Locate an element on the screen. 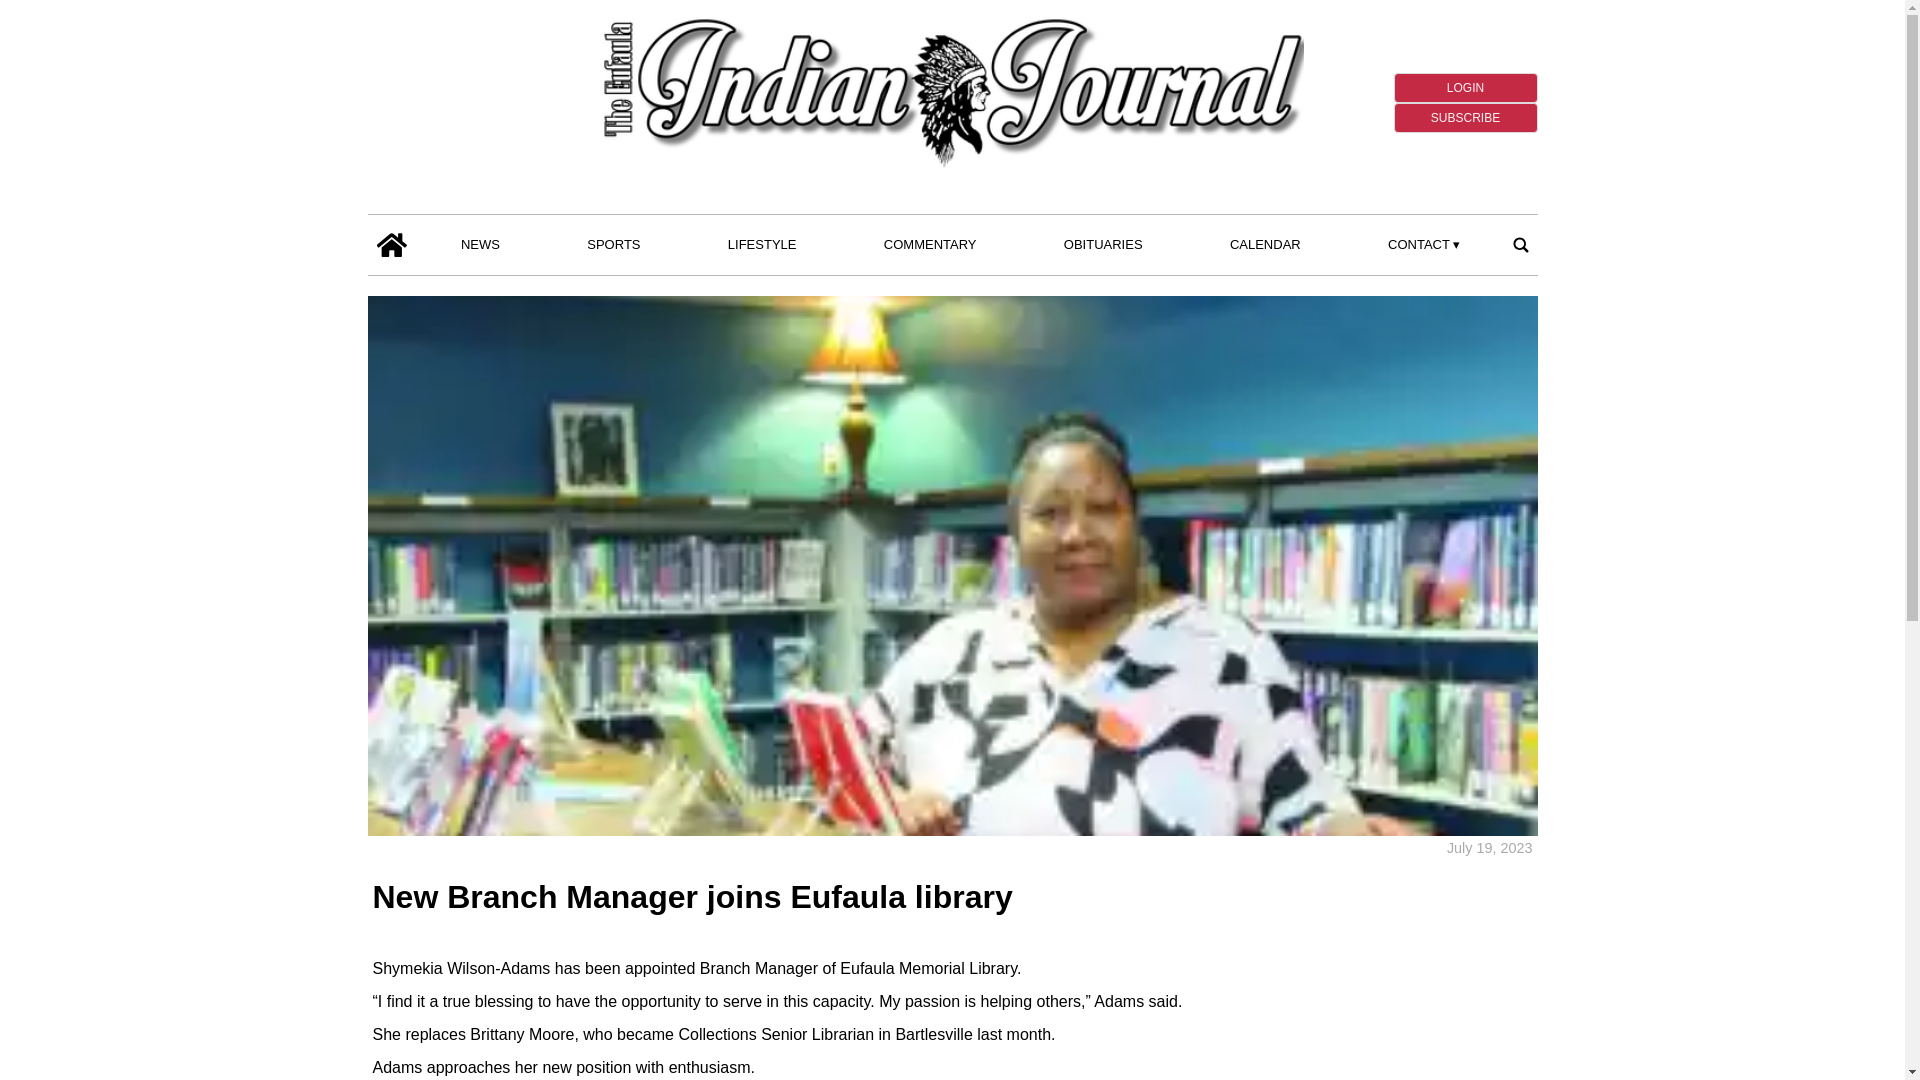 The width and height of the screenshot is (1920, 1080). SUBSCRIBE is located at coordinates (1465, 117).